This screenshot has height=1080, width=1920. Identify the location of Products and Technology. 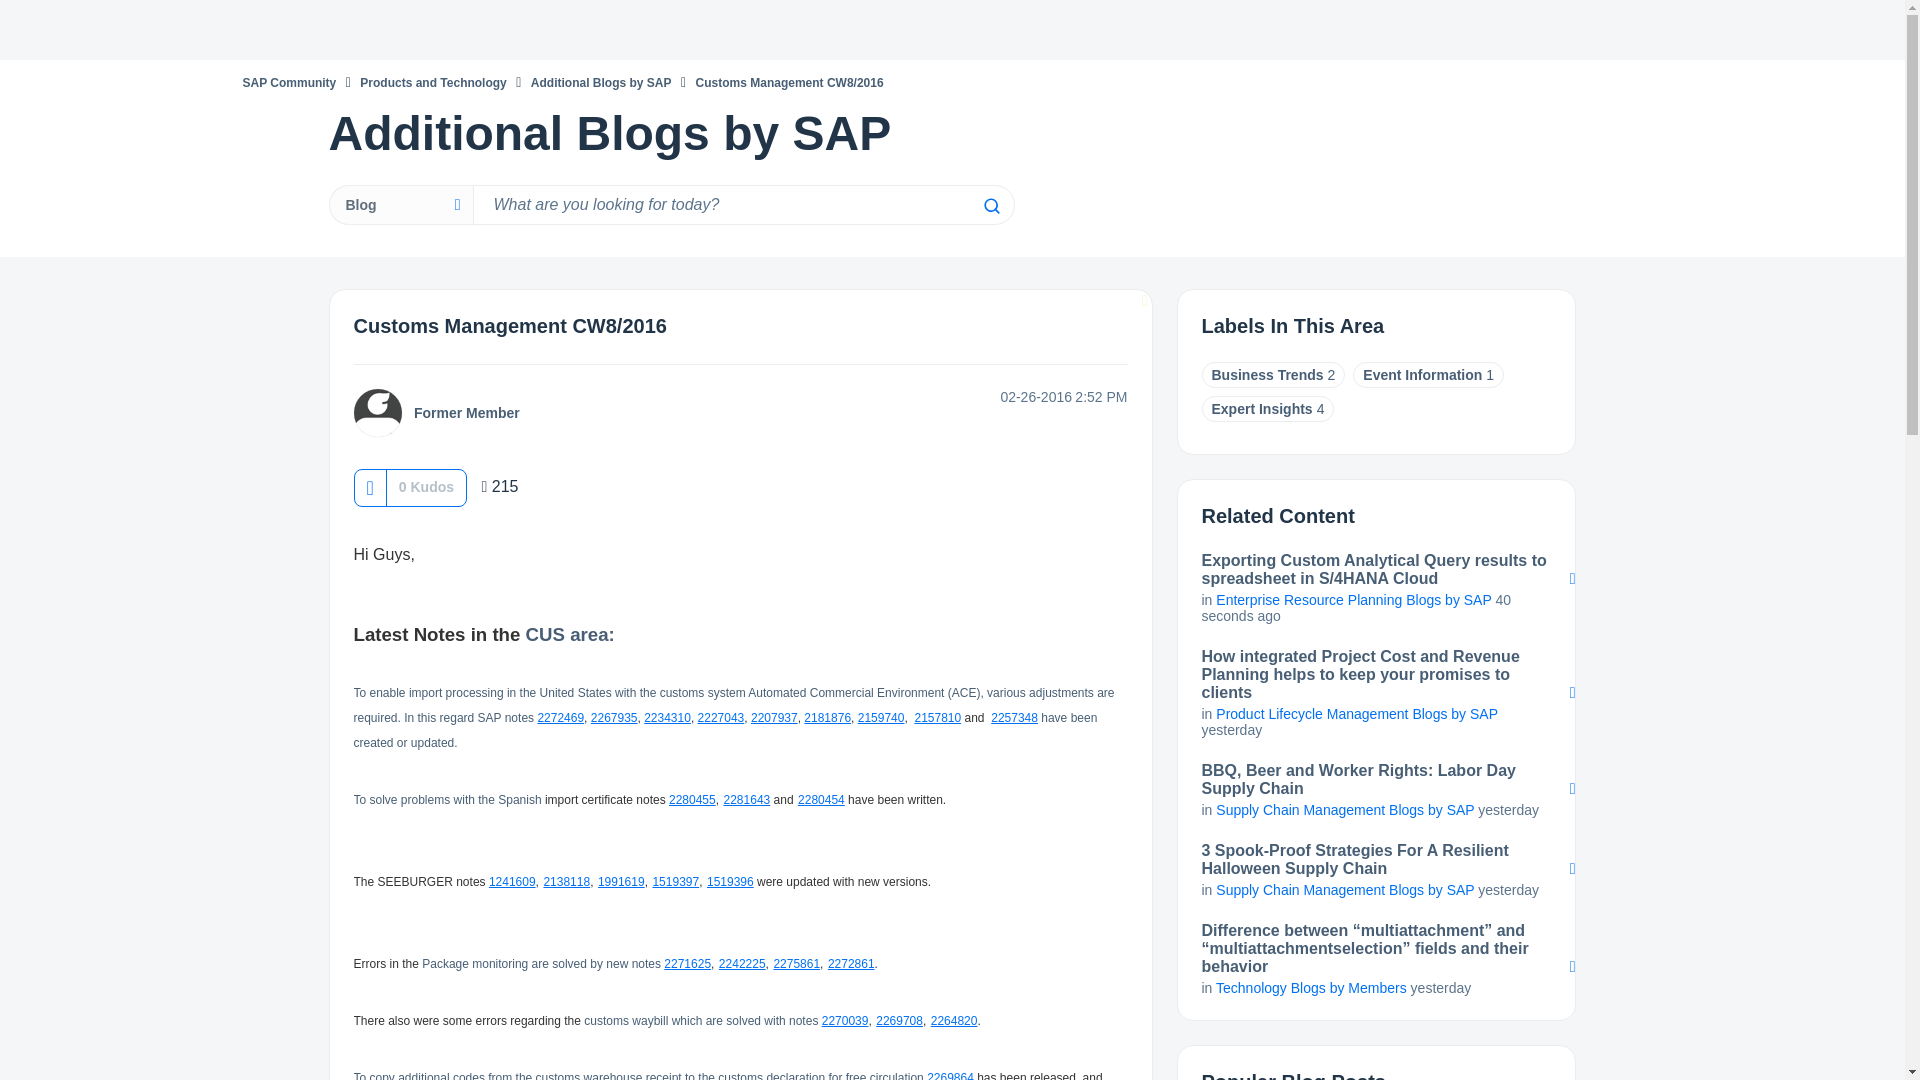
(433, 82).